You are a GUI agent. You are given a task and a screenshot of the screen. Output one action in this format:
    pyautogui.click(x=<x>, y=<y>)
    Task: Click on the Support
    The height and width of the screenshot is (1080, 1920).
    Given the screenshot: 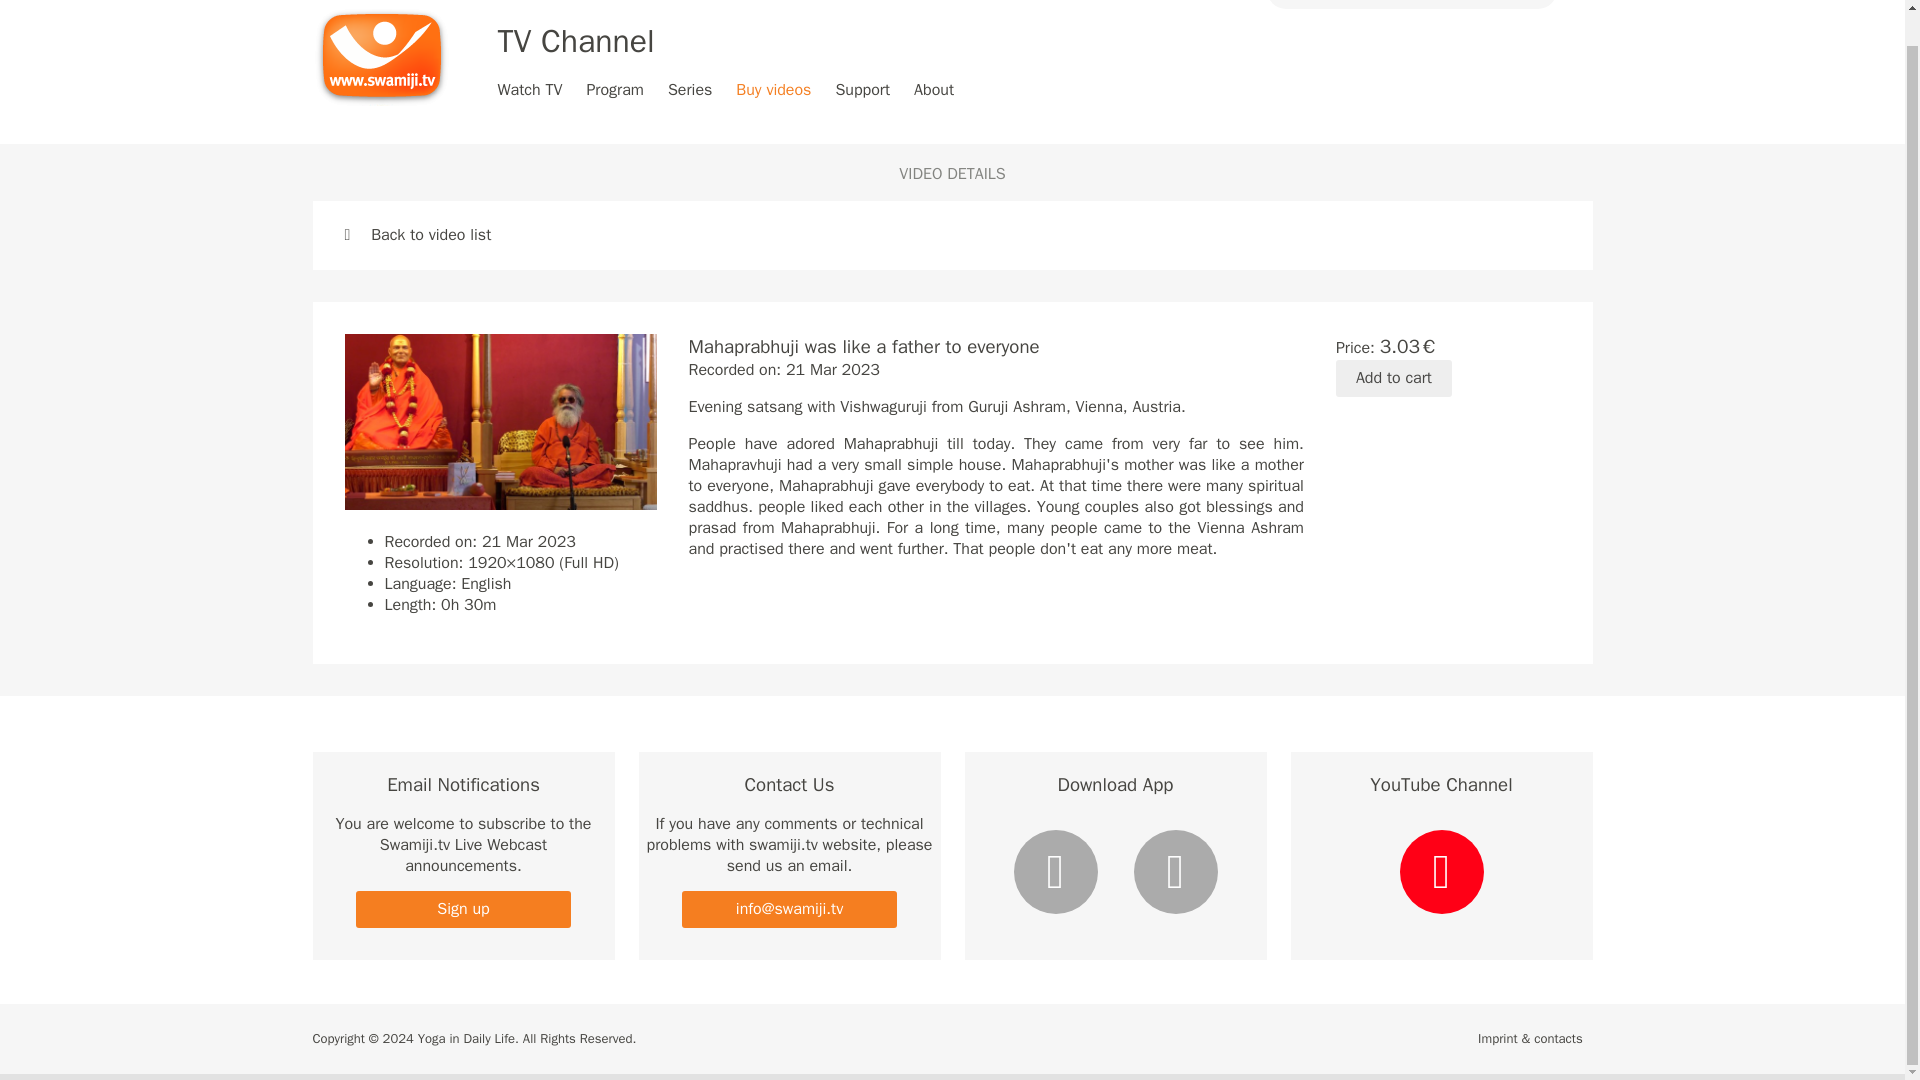 What is the action you would take?
    pyautogui.click(x=862, y=90)
    